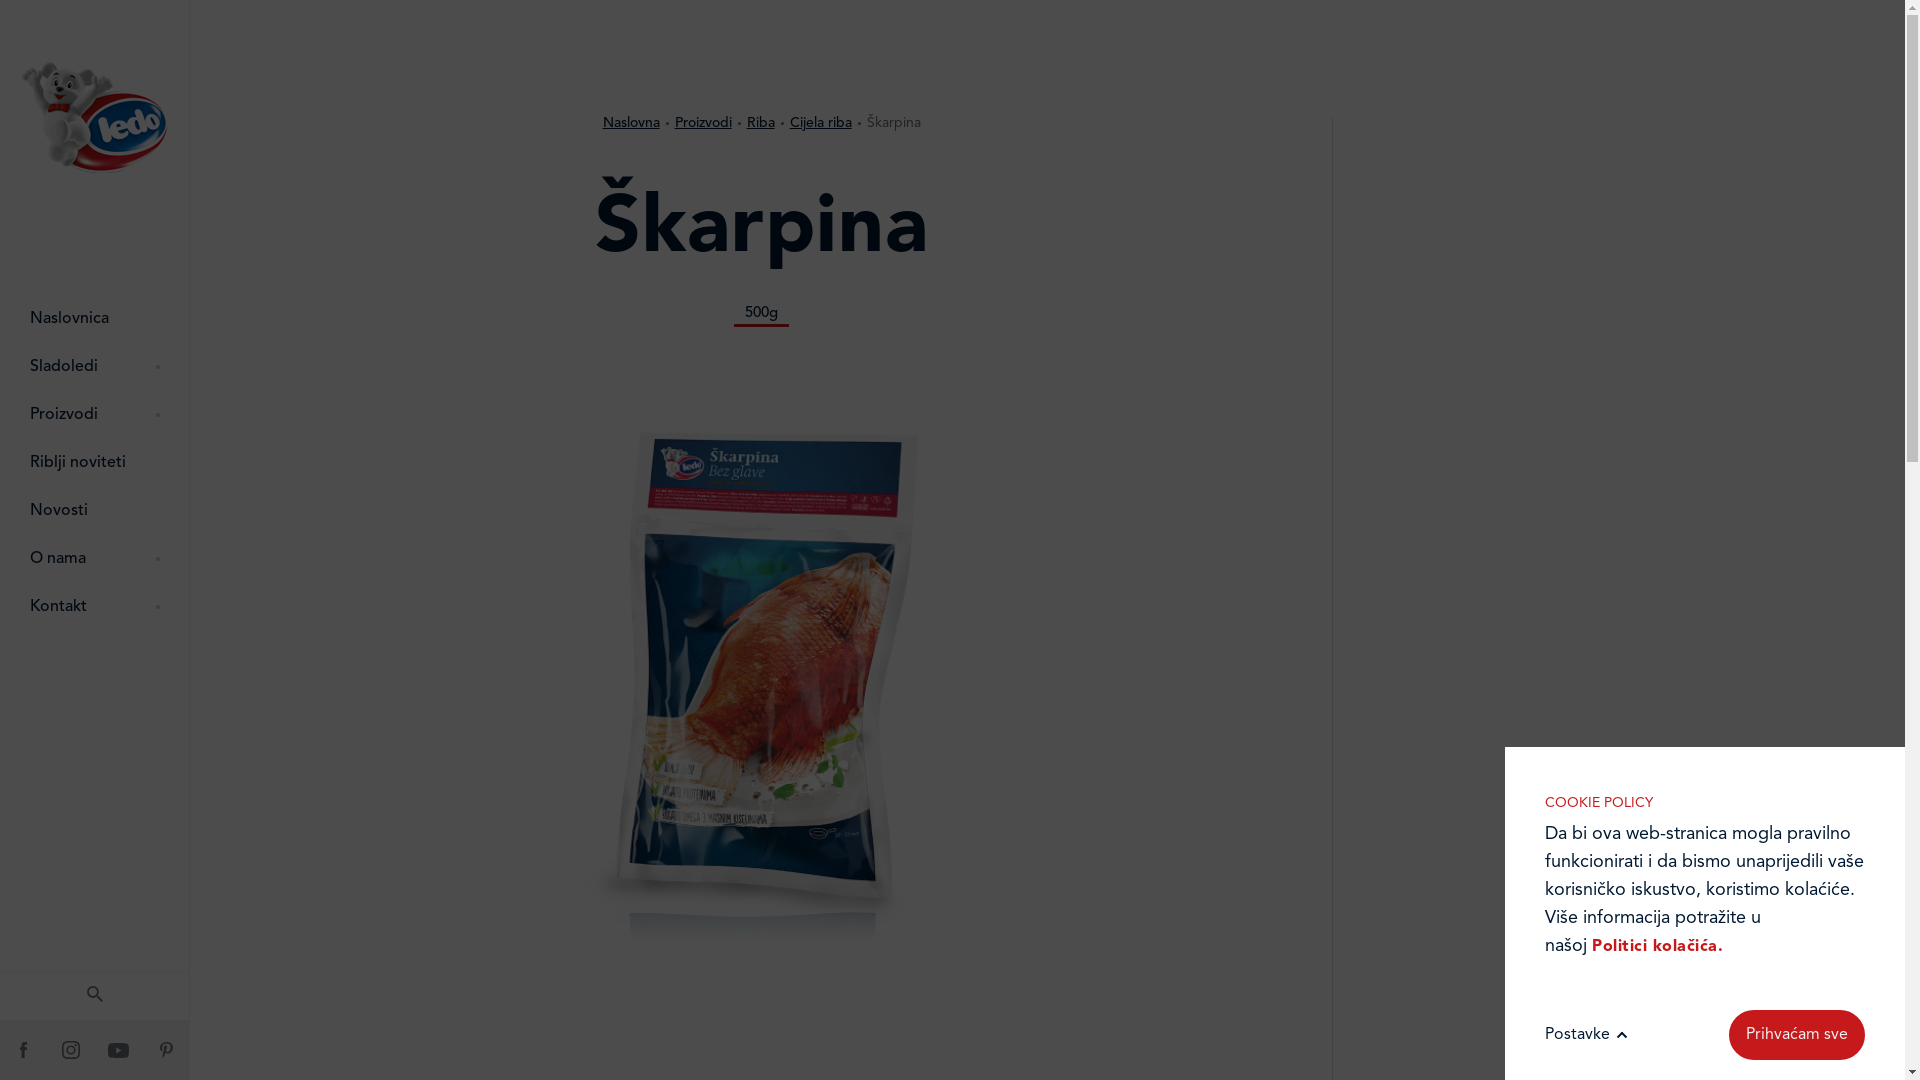 The width and height of the screenshot is (1920, 1080). I want to click on Proizvodi, so click(95, 415).